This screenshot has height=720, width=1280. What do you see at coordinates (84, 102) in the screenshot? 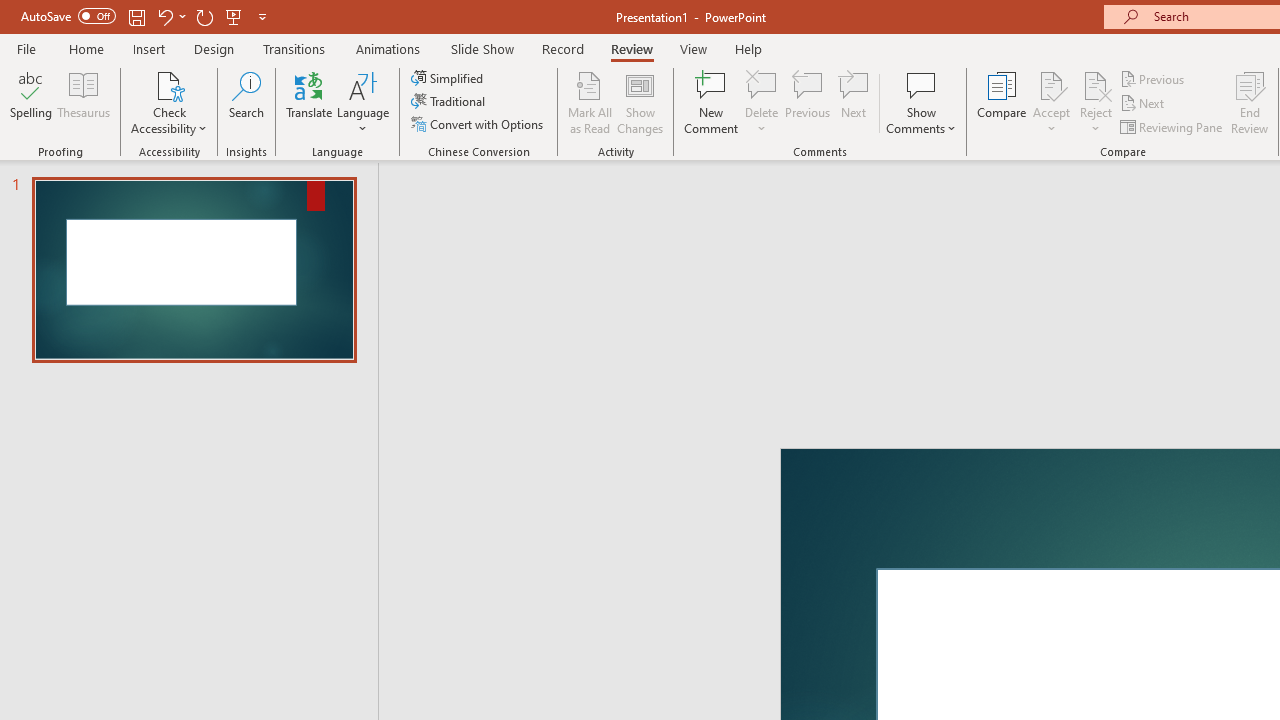
I see `Thesaurus...` at bounding box center [84, 102].